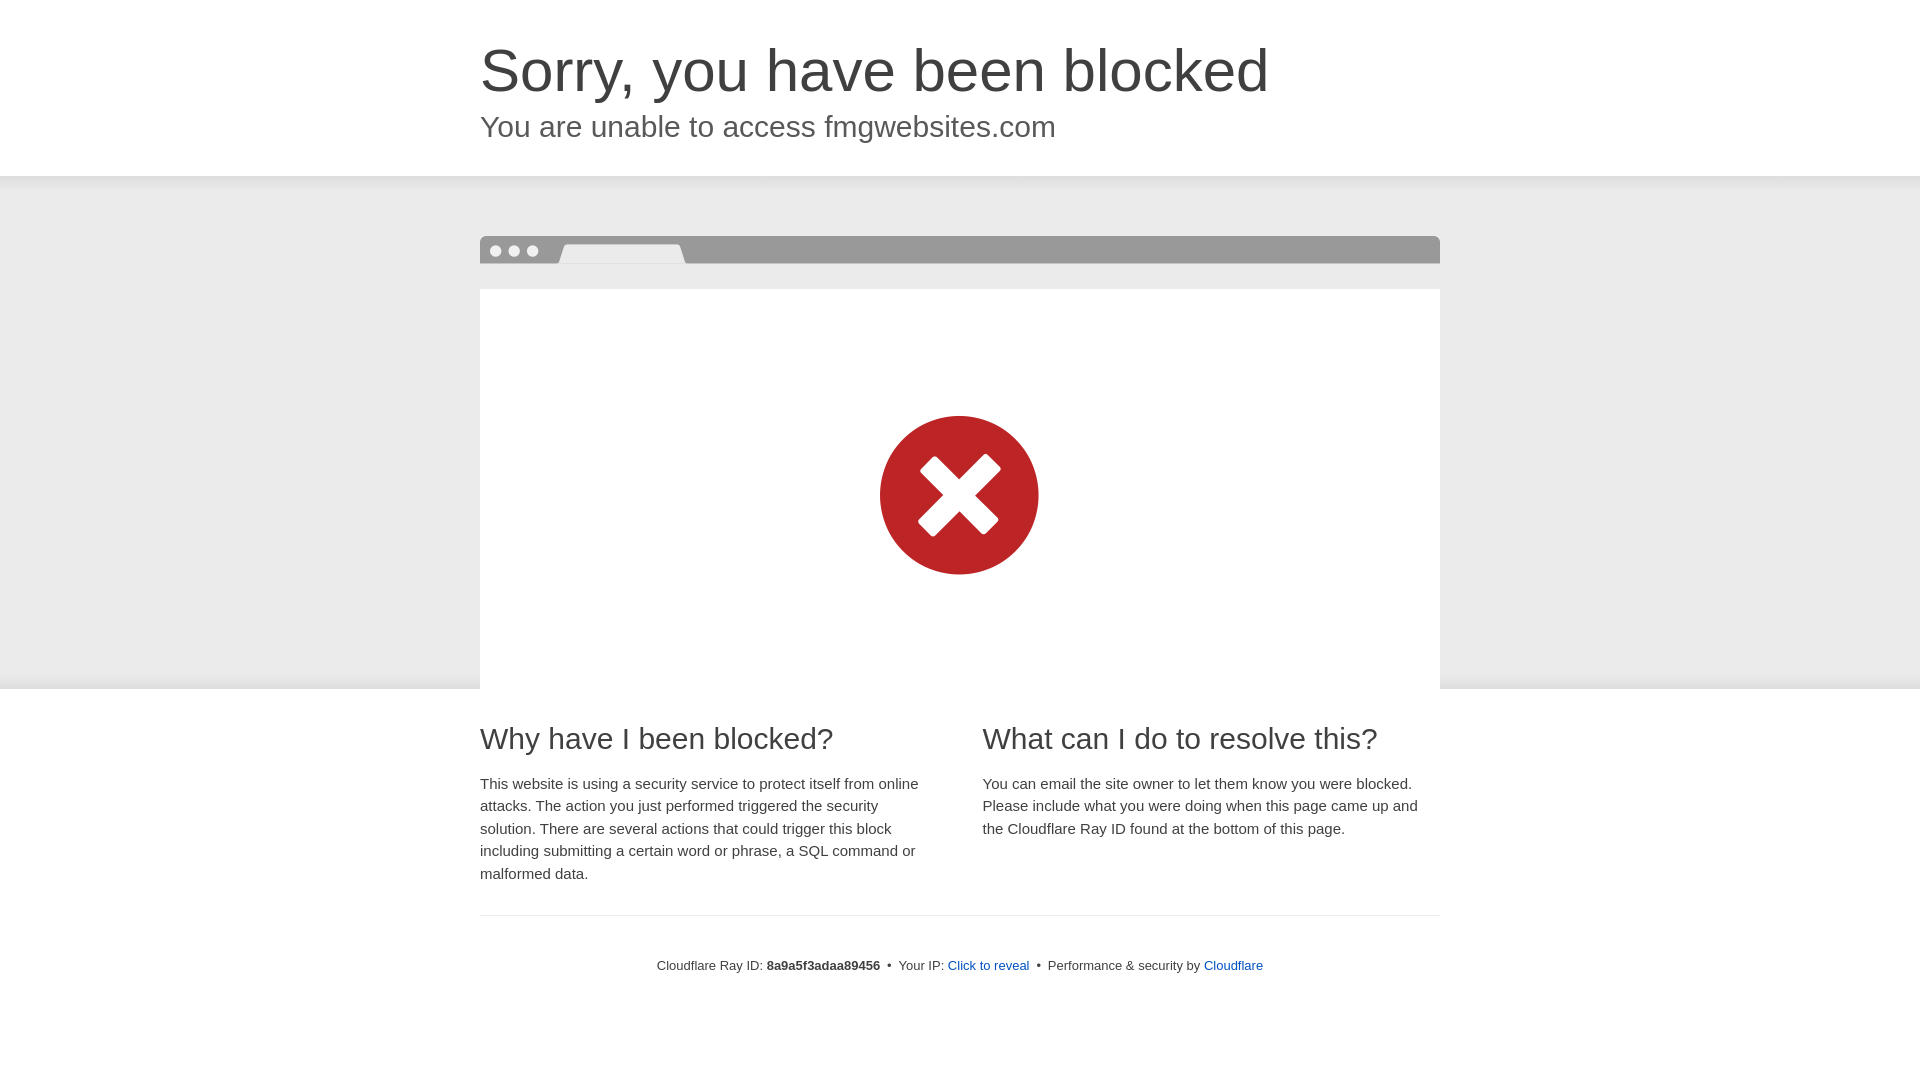  Describe the element at coordinates (1233, 965) in the screenshot. I see `Cloudflare` at that location.